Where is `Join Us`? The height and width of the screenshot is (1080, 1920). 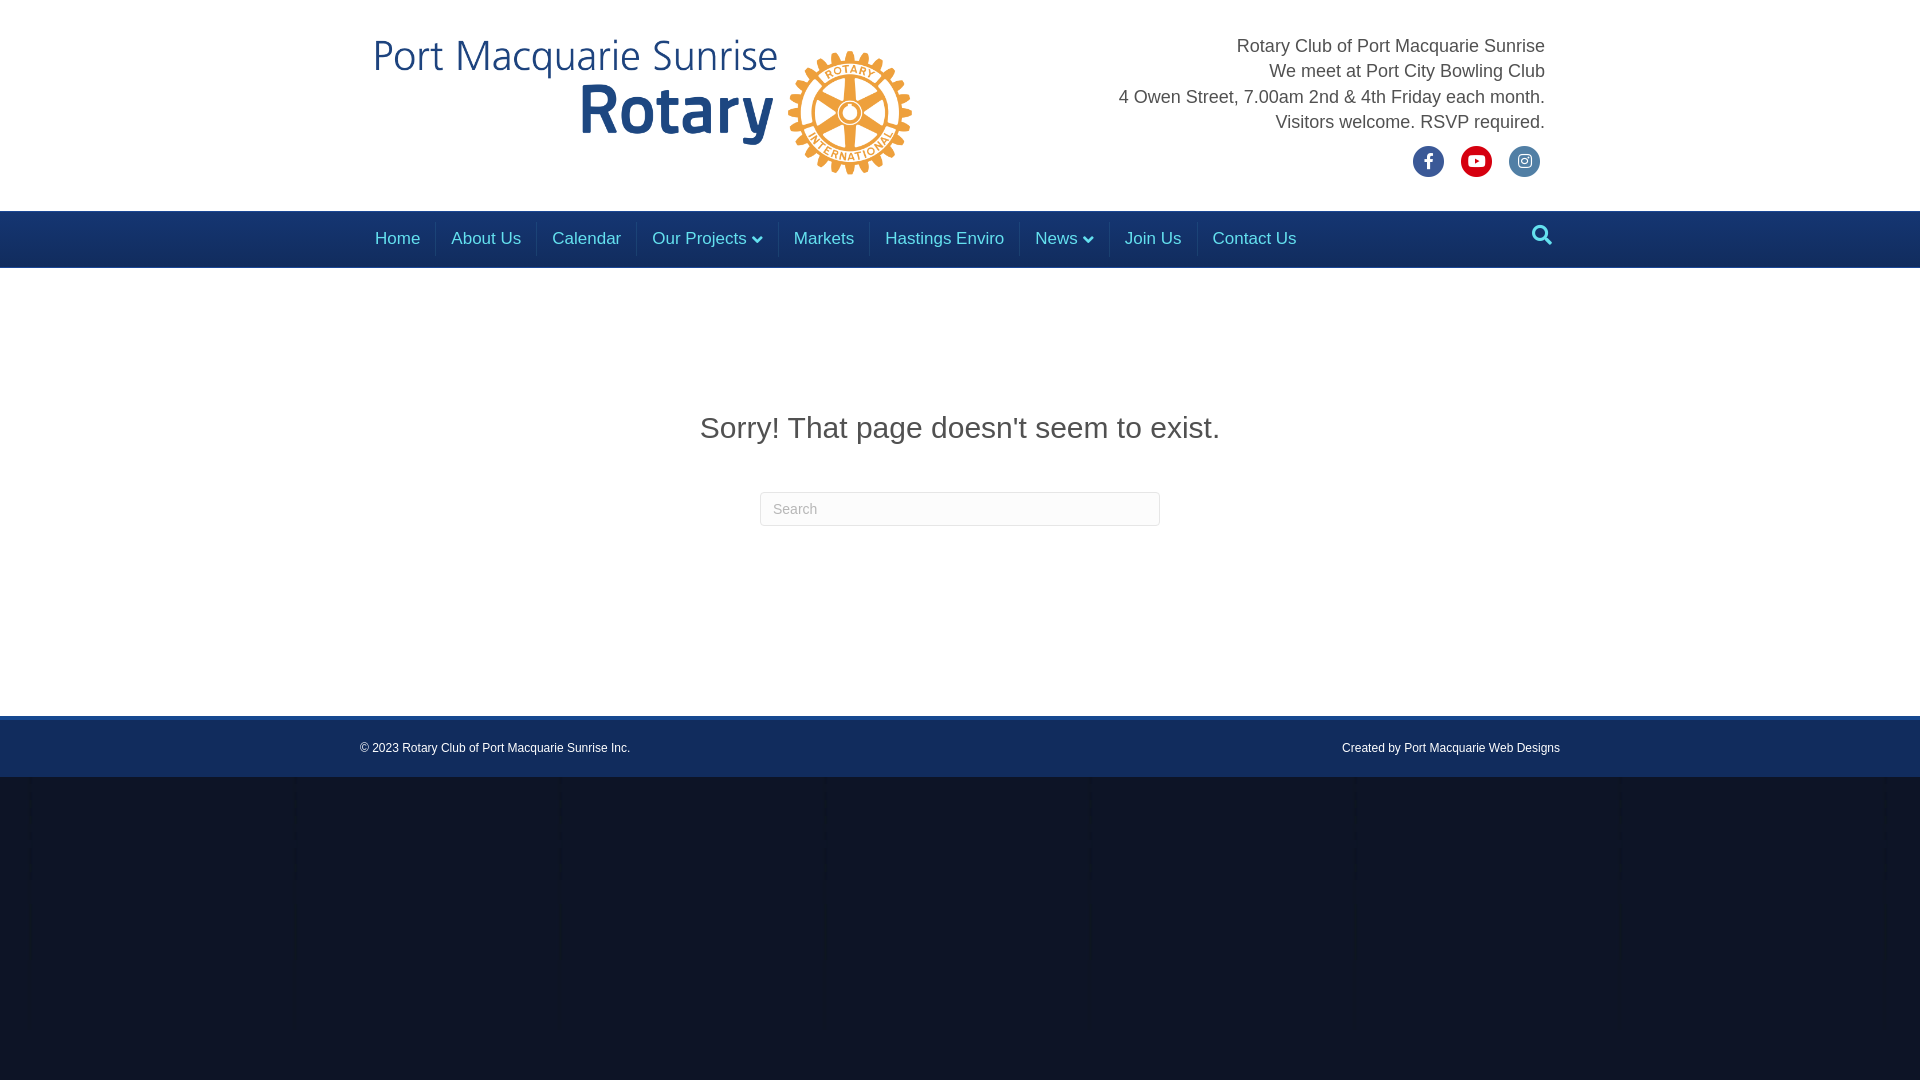 Join Us is located at coordinates (1154, 239).